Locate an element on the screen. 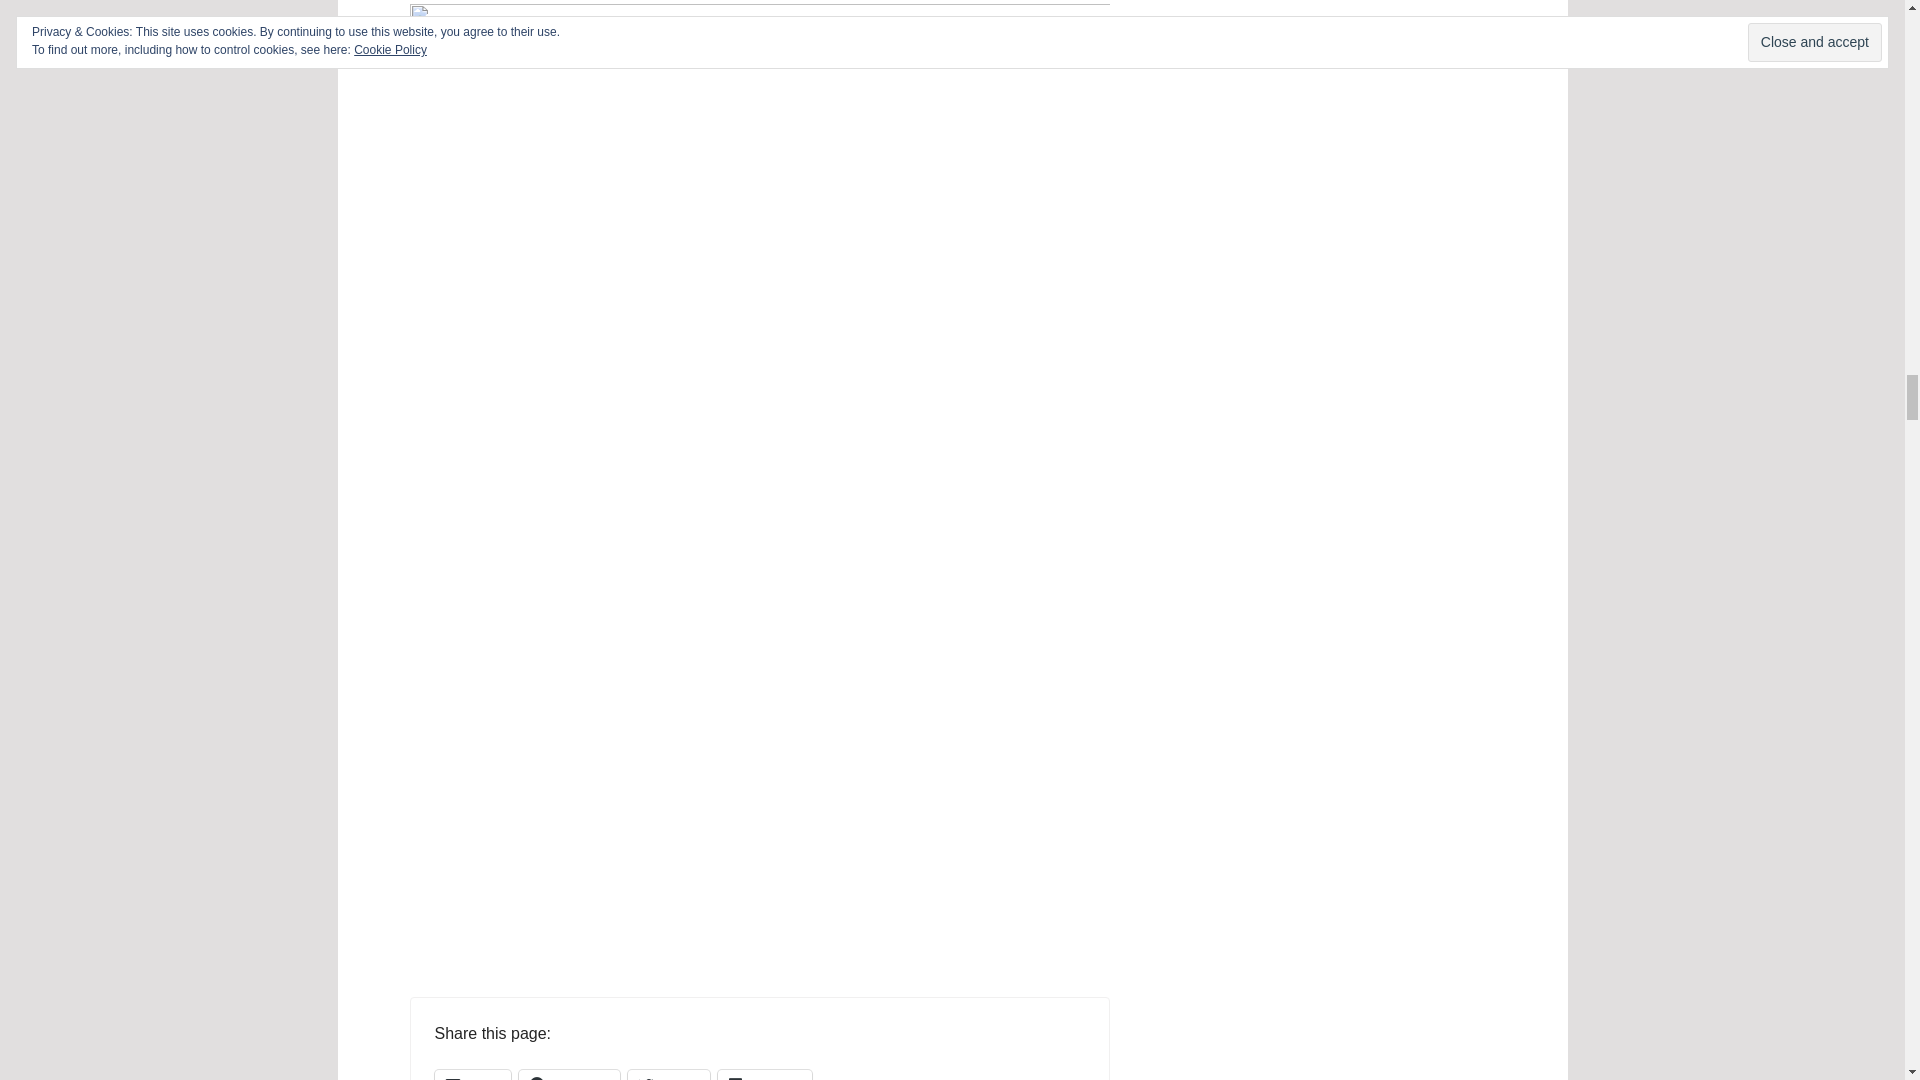  Click to share on LinkedIn is located at coordinates (764, 1075).